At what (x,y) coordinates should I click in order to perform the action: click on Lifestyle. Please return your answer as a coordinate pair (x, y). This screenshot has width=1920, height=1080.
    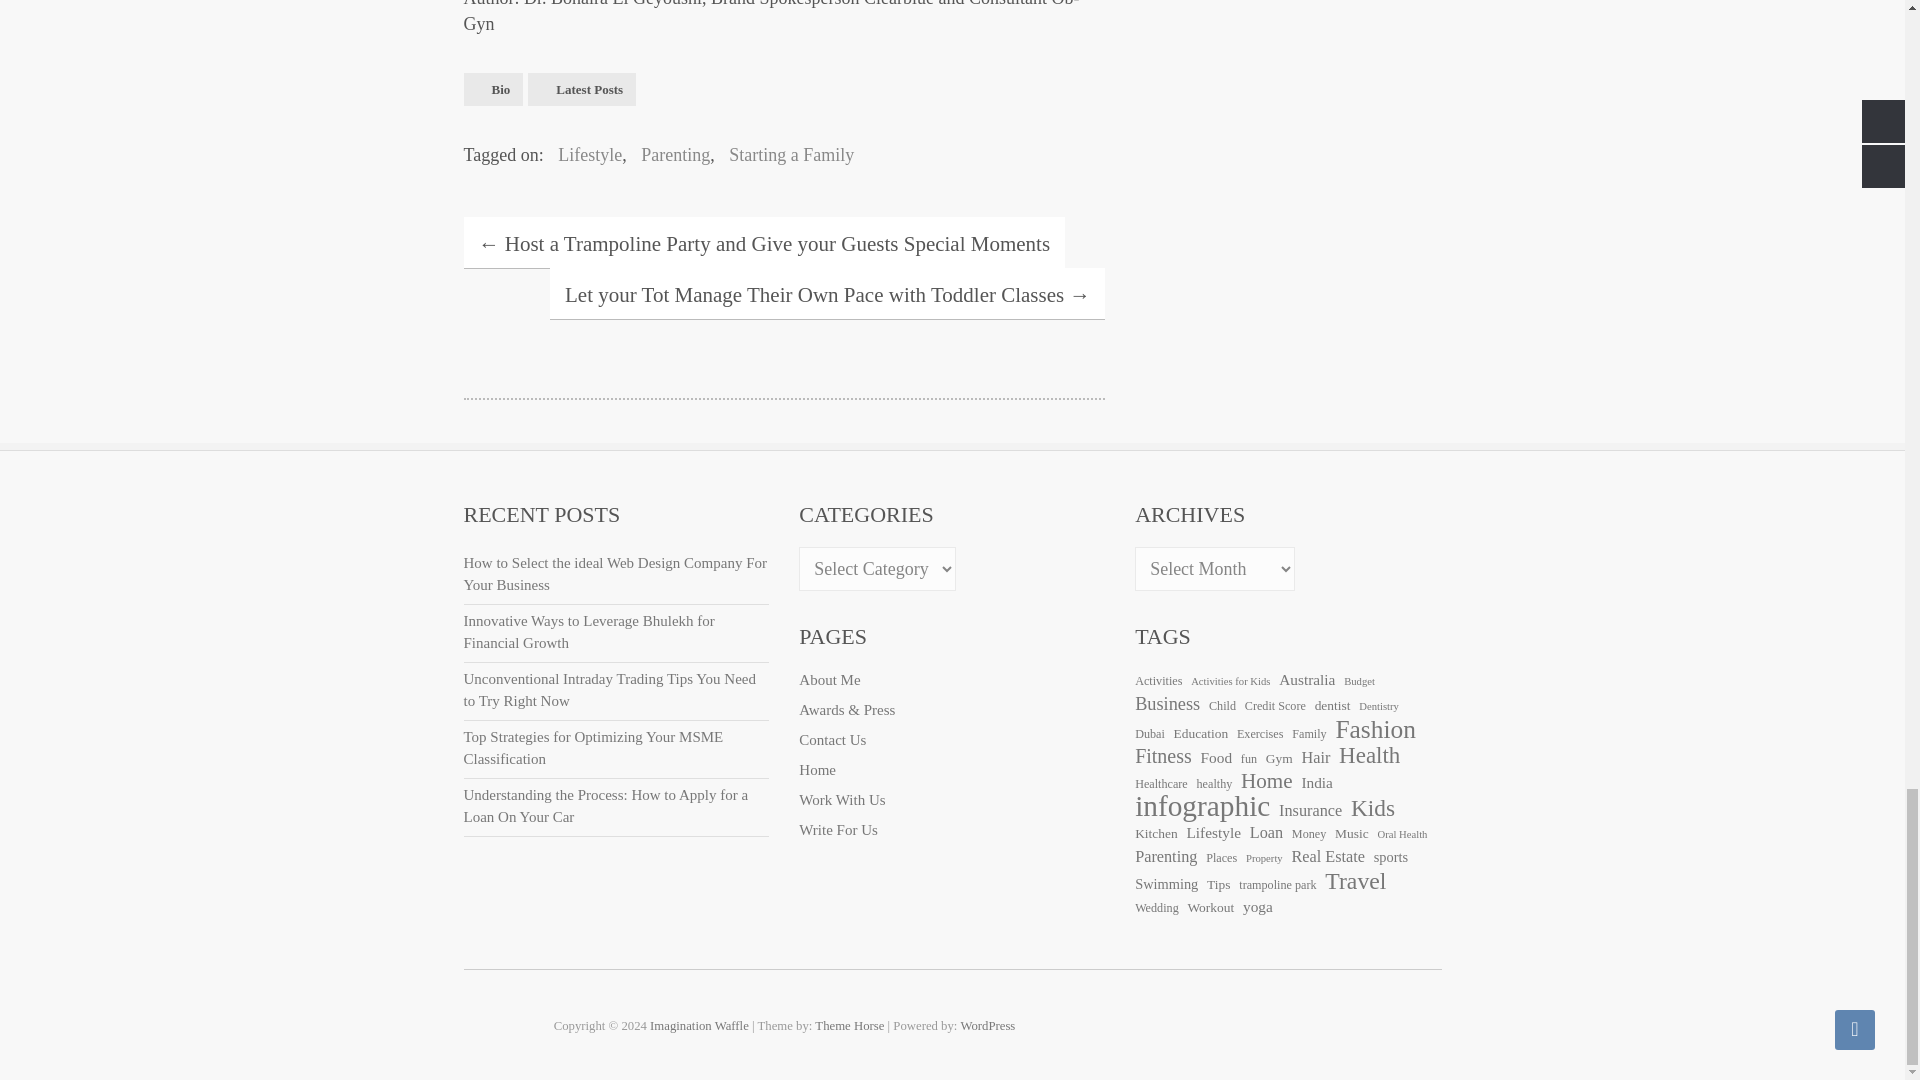
    Looking at the image, I should click on (584, 154).